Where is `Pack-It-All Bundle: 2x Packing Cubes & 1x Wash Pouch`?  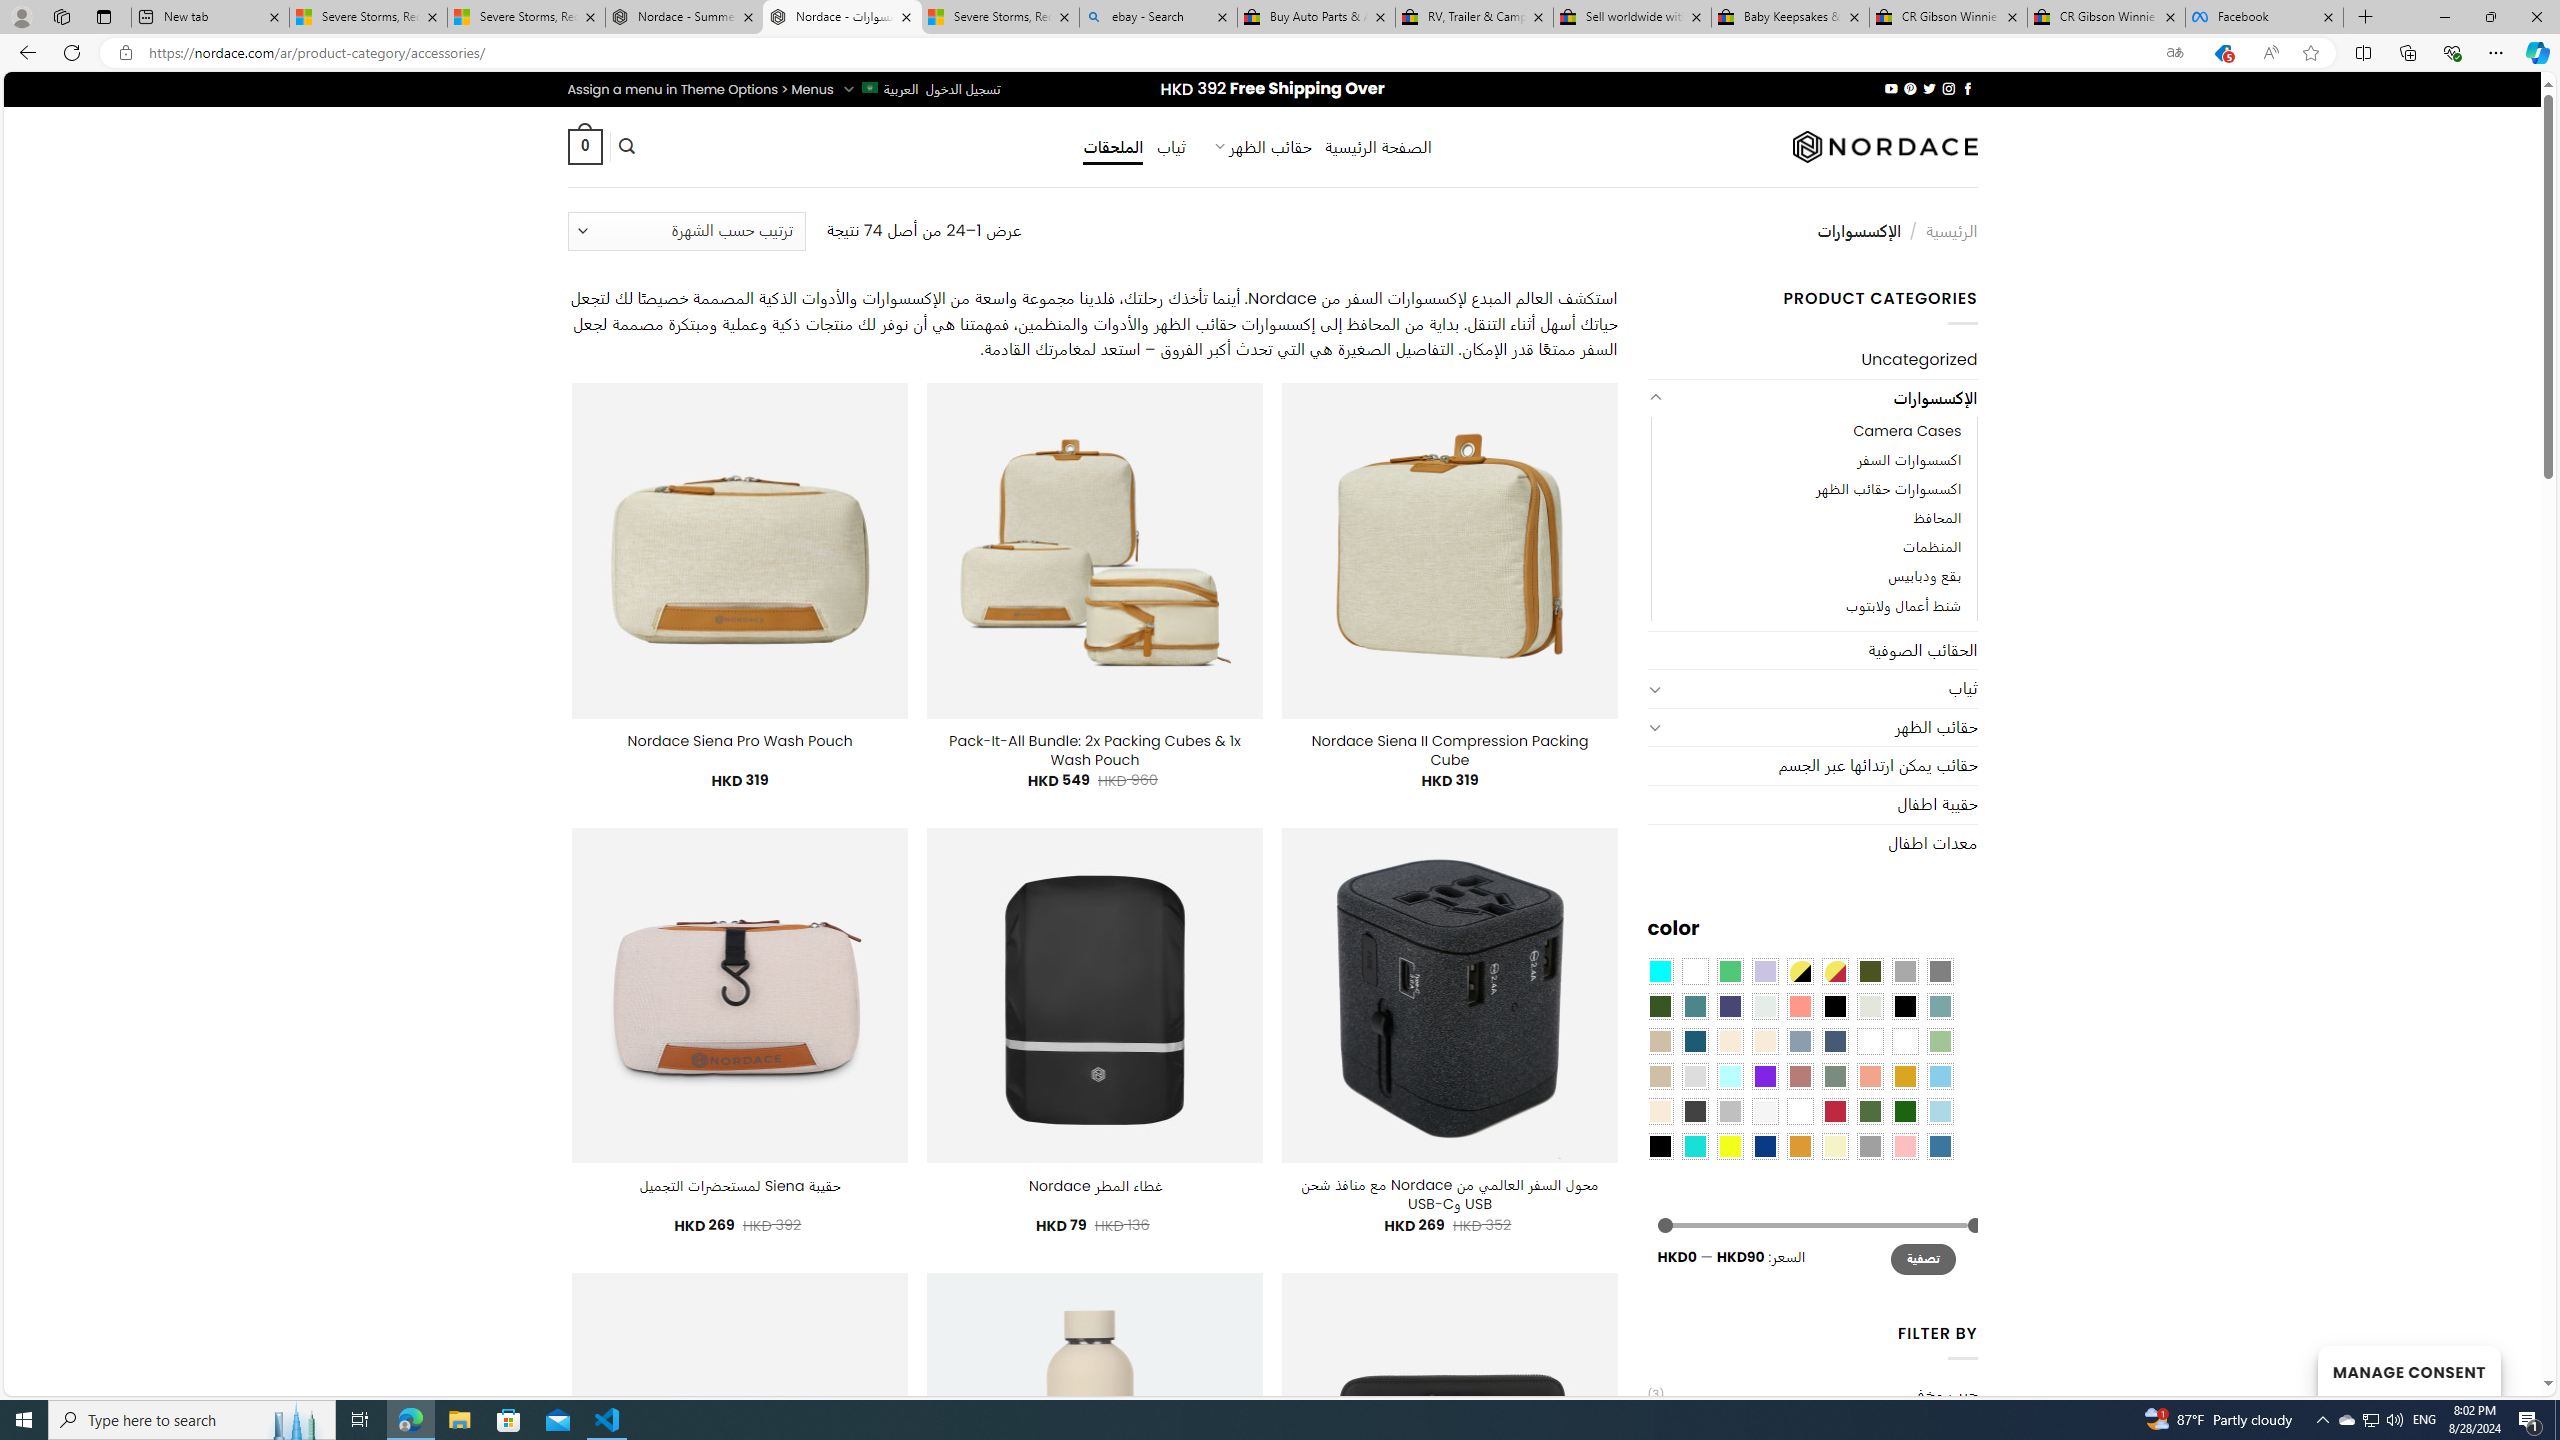
Pack-It-All Bundle: 2x Packing Cubes & 1x Wash Pouch is located at coordinates (1094, 750).